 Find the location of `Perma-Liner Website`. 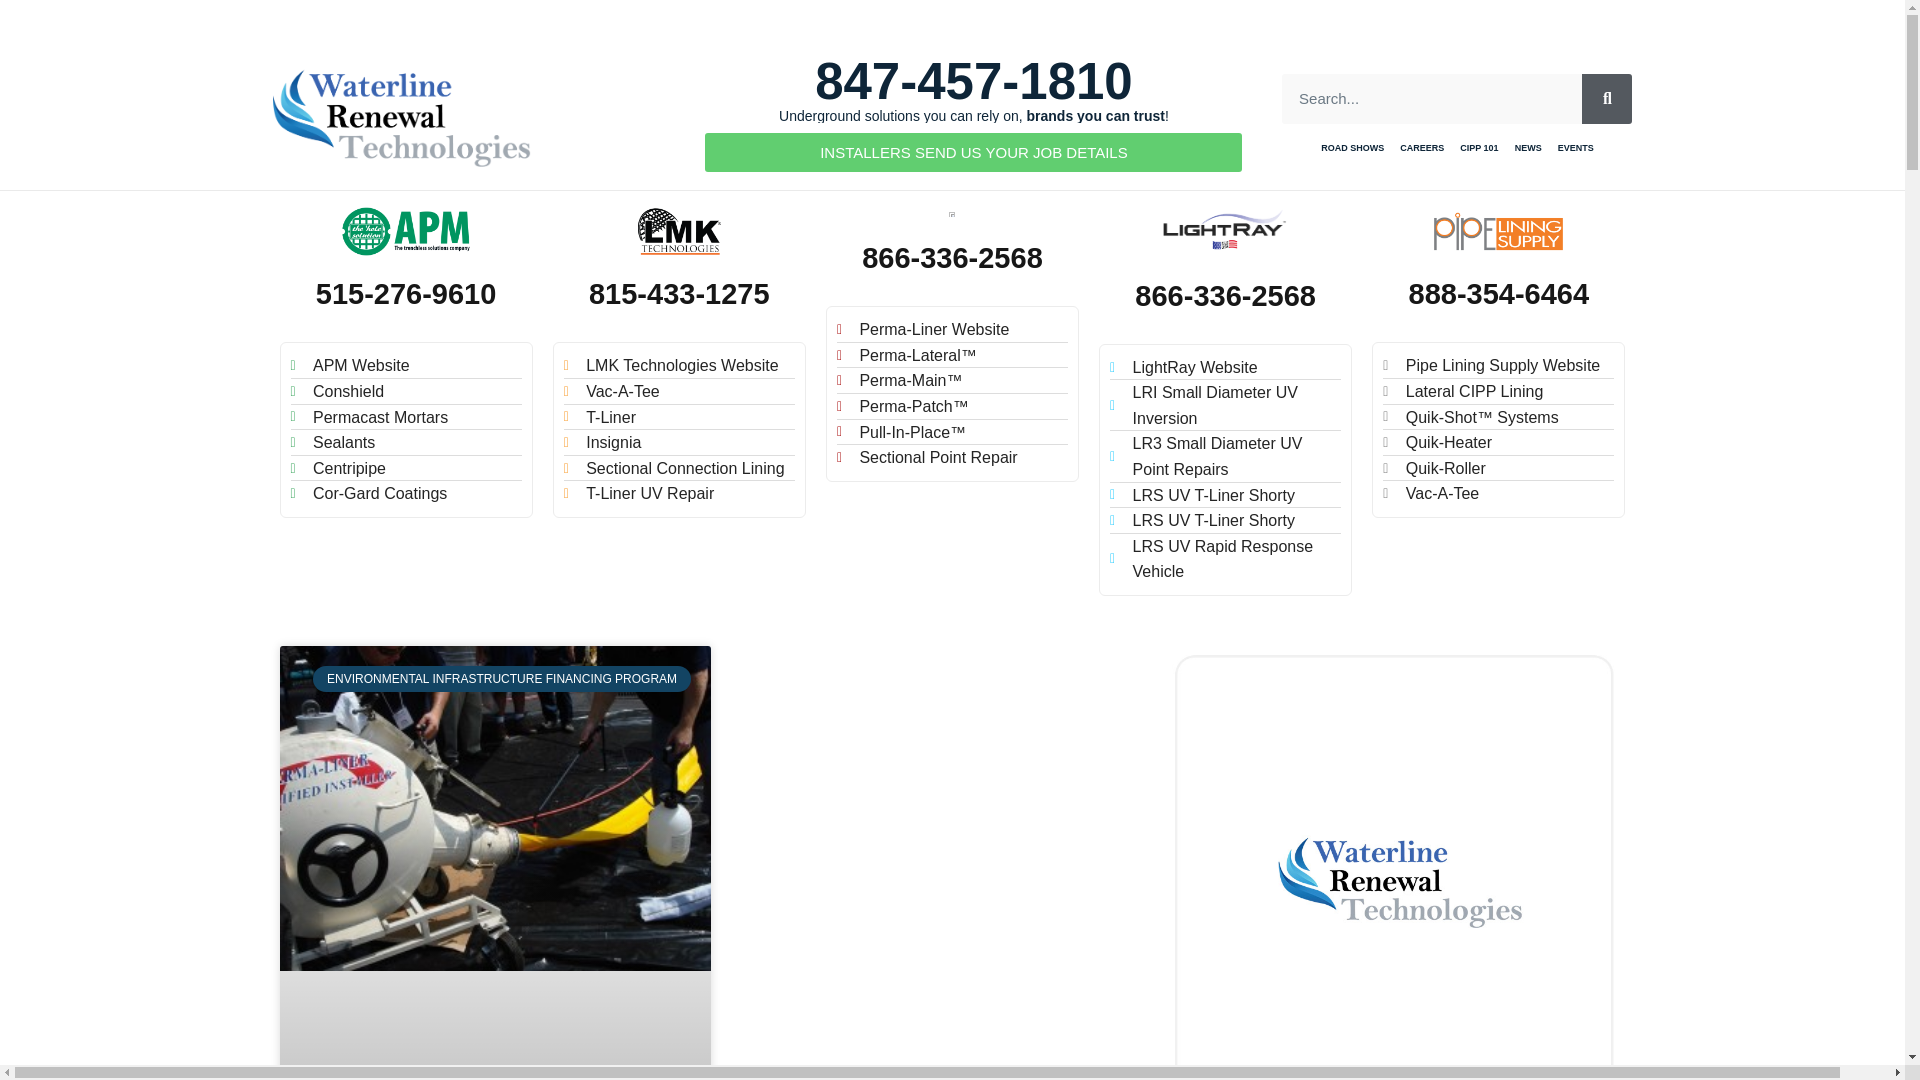

Perma-Liner Website is located at coordinates (952, 330).